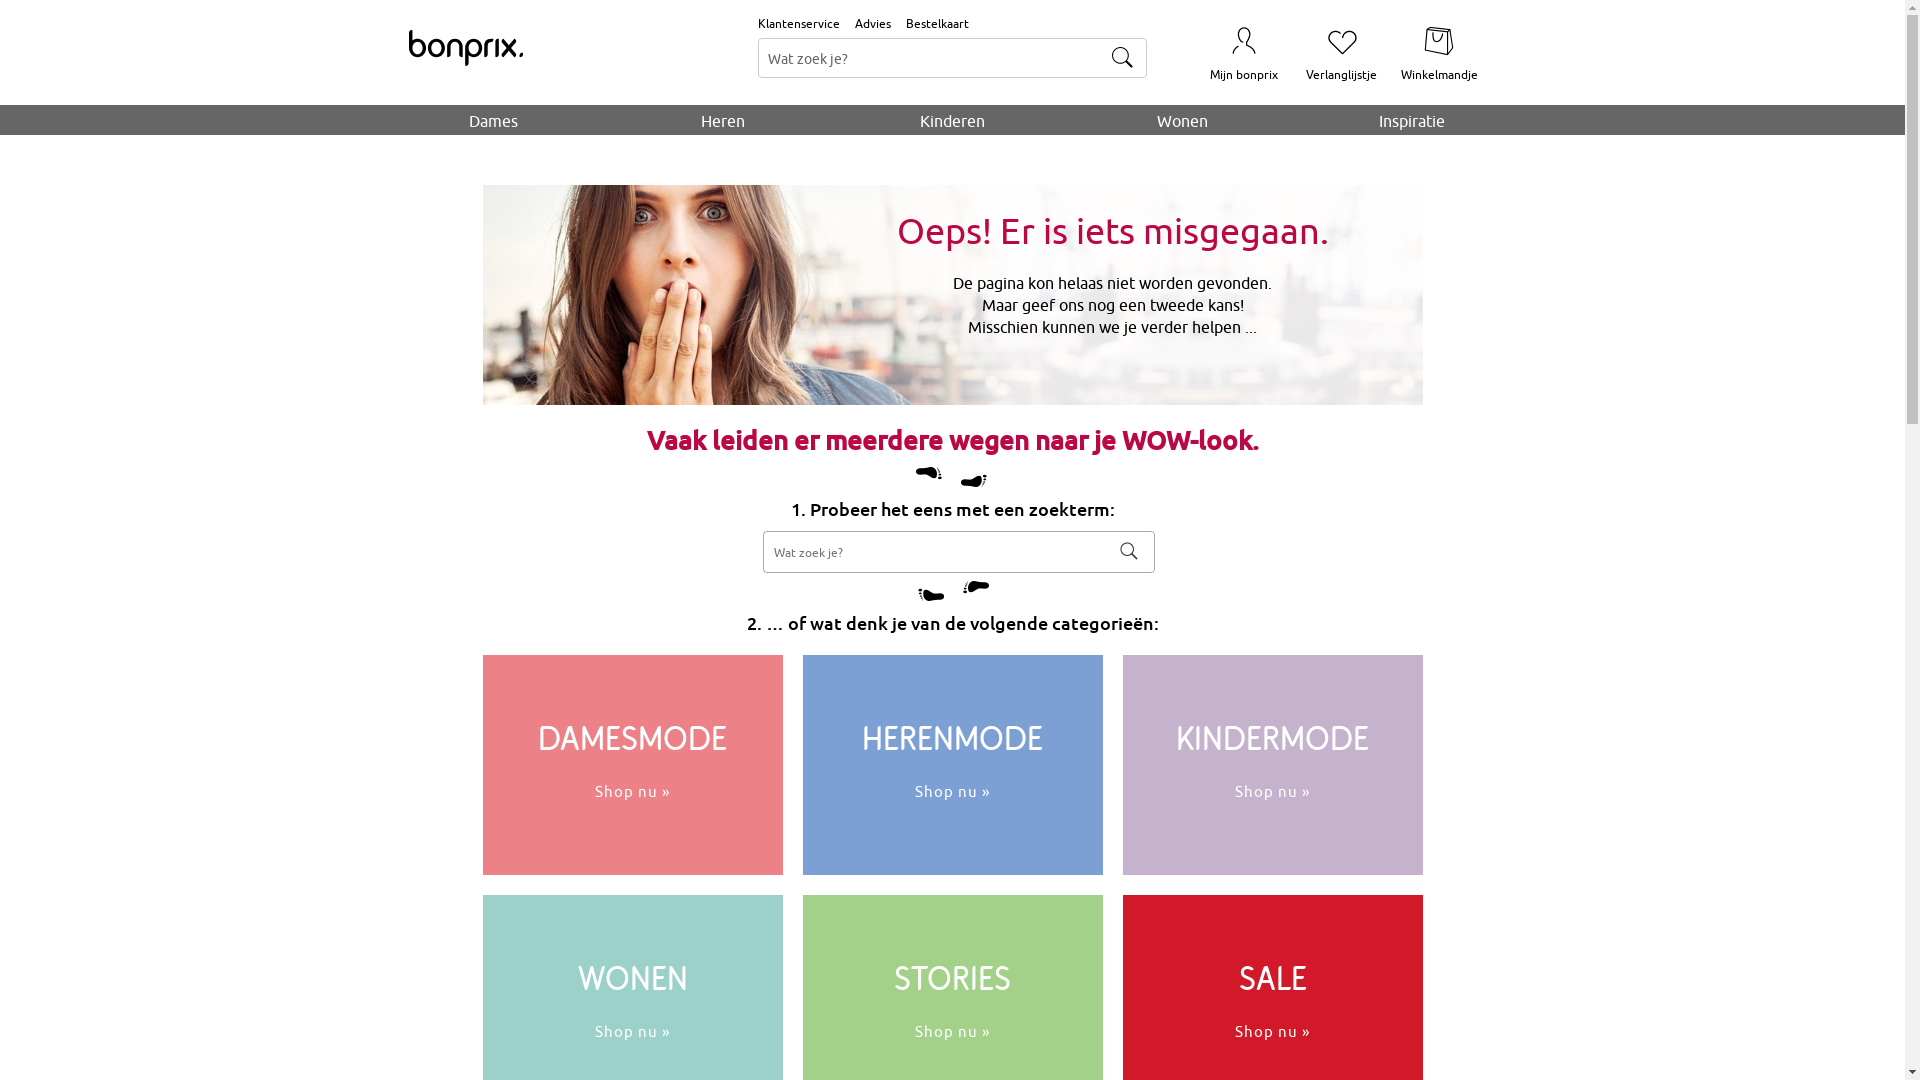  What do you see at coordinates (873, 24) in the screenshot?
I see `Advies` at bounding box center [873, 24].